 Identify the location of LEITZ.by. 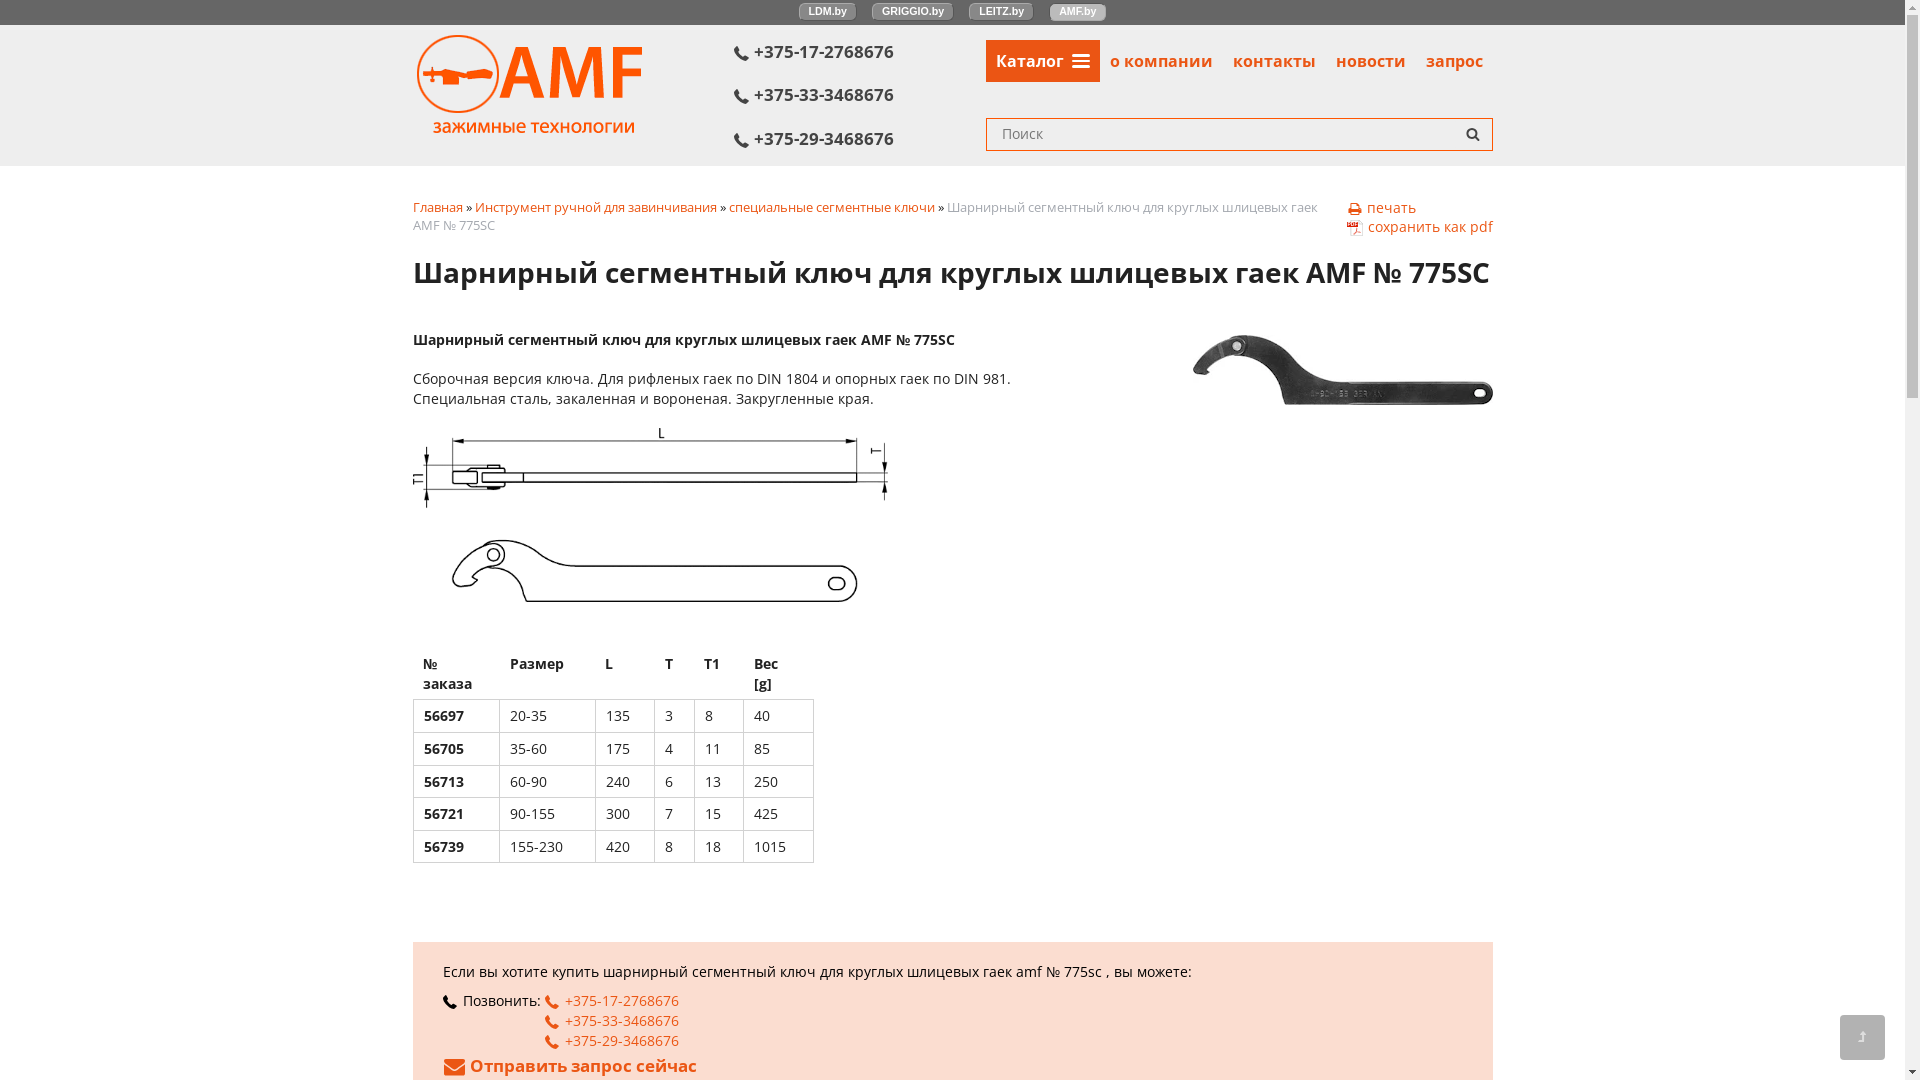
(1001, 12).